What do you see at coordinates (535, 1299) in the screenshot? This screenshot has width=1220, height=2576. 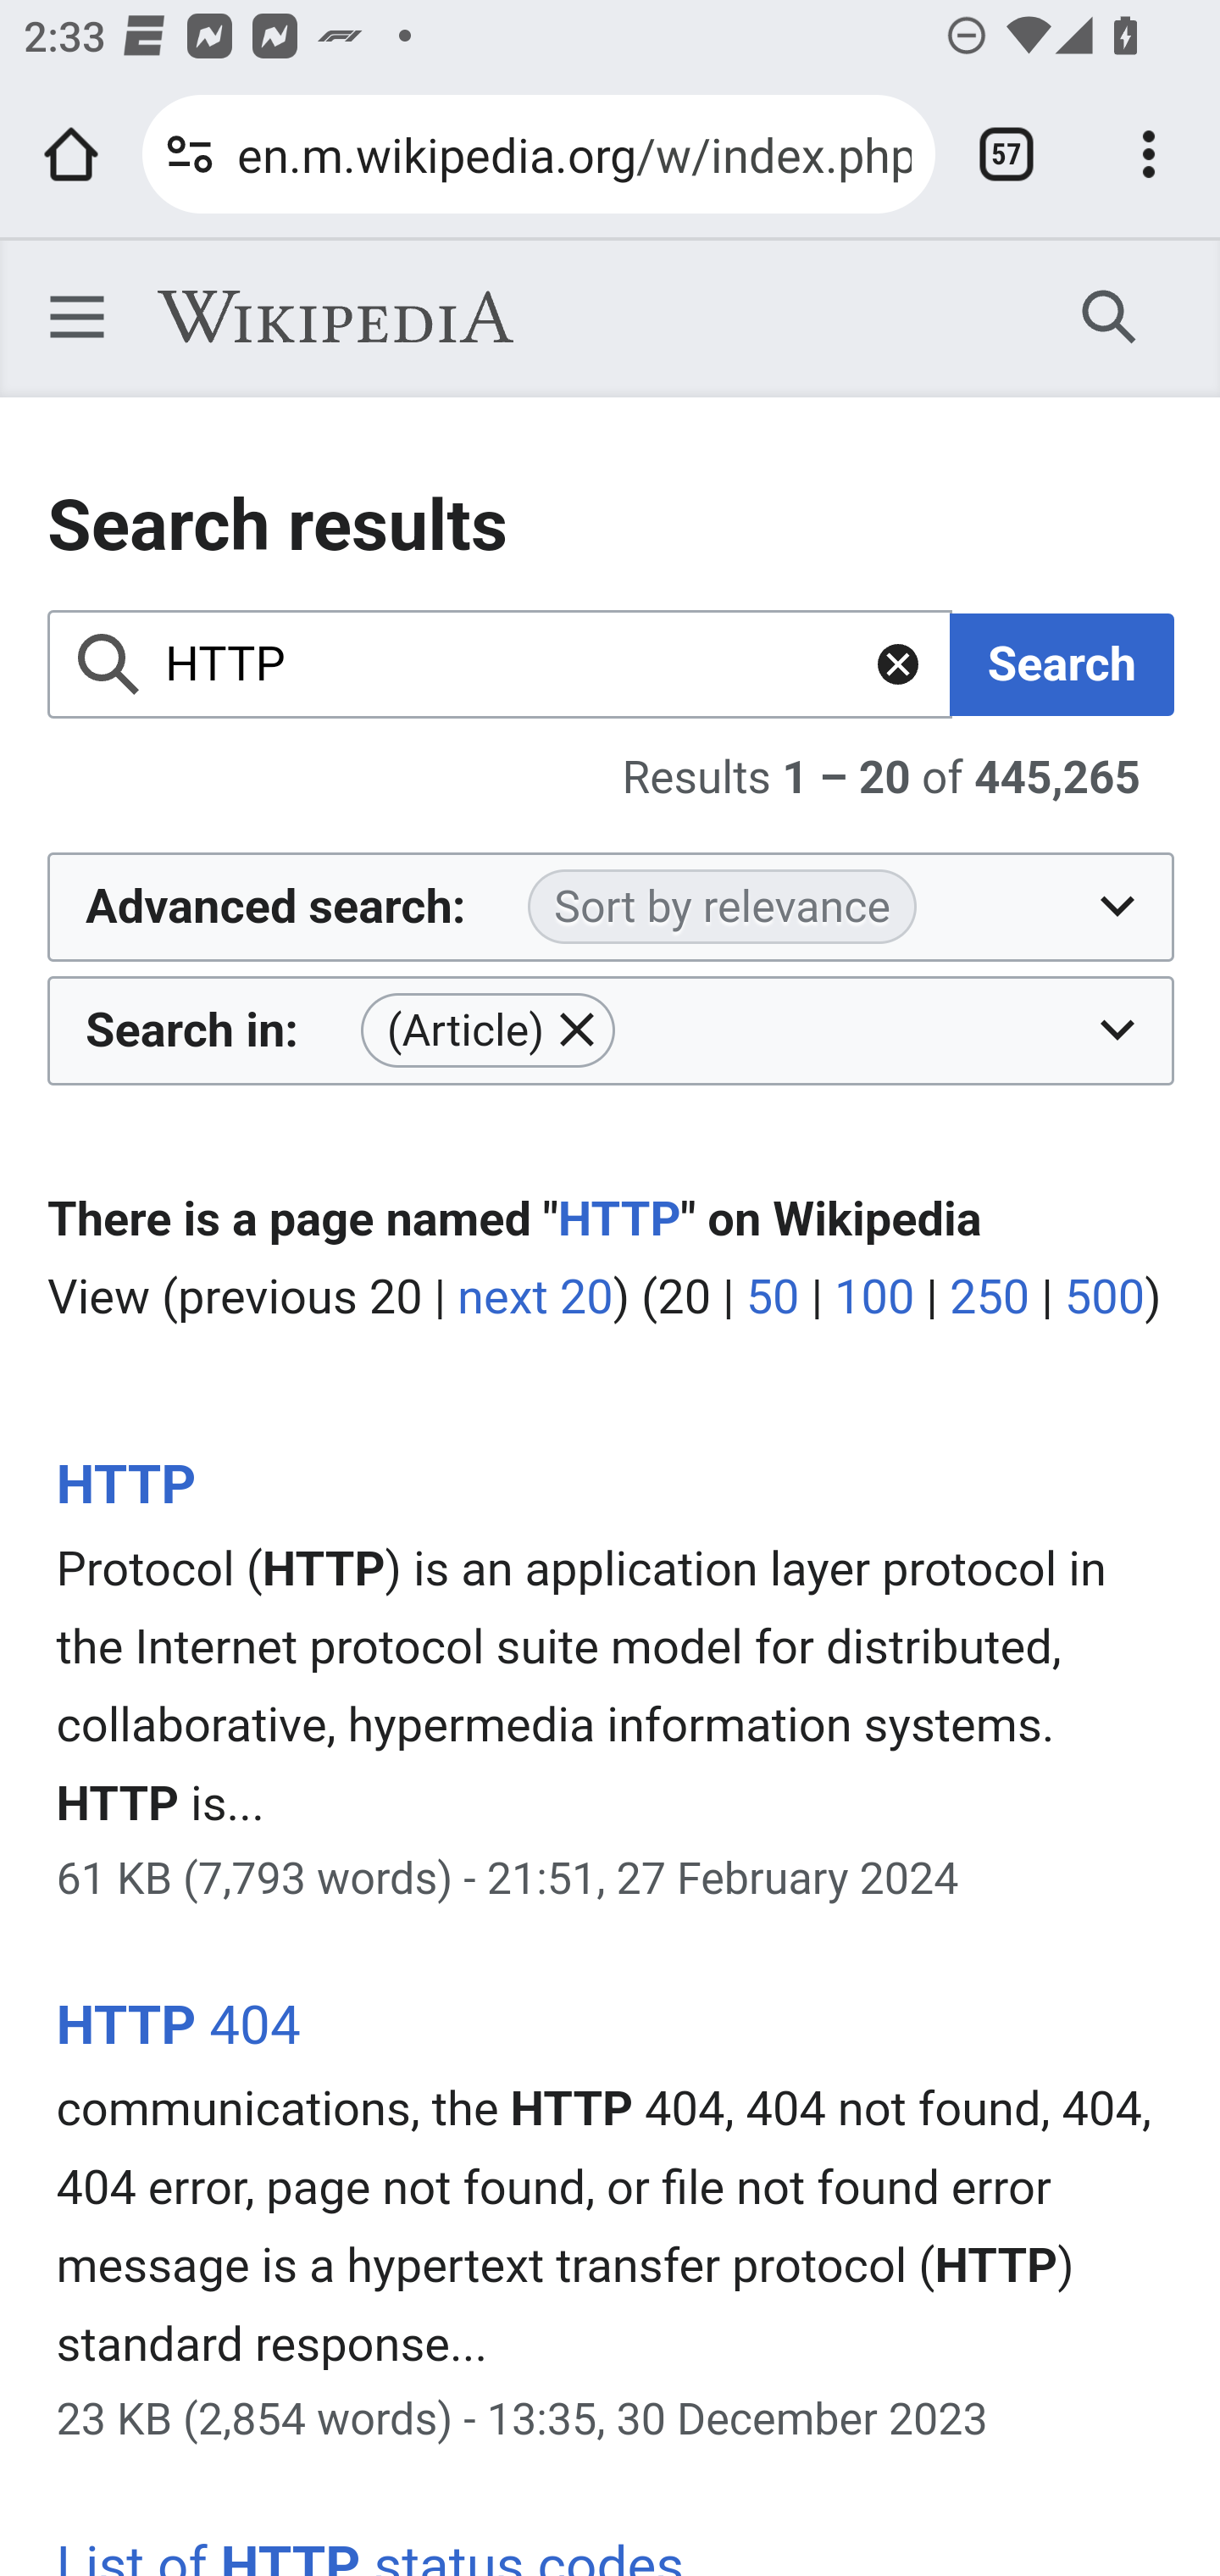 I see `next 20` at bounding box center [535, 1299].